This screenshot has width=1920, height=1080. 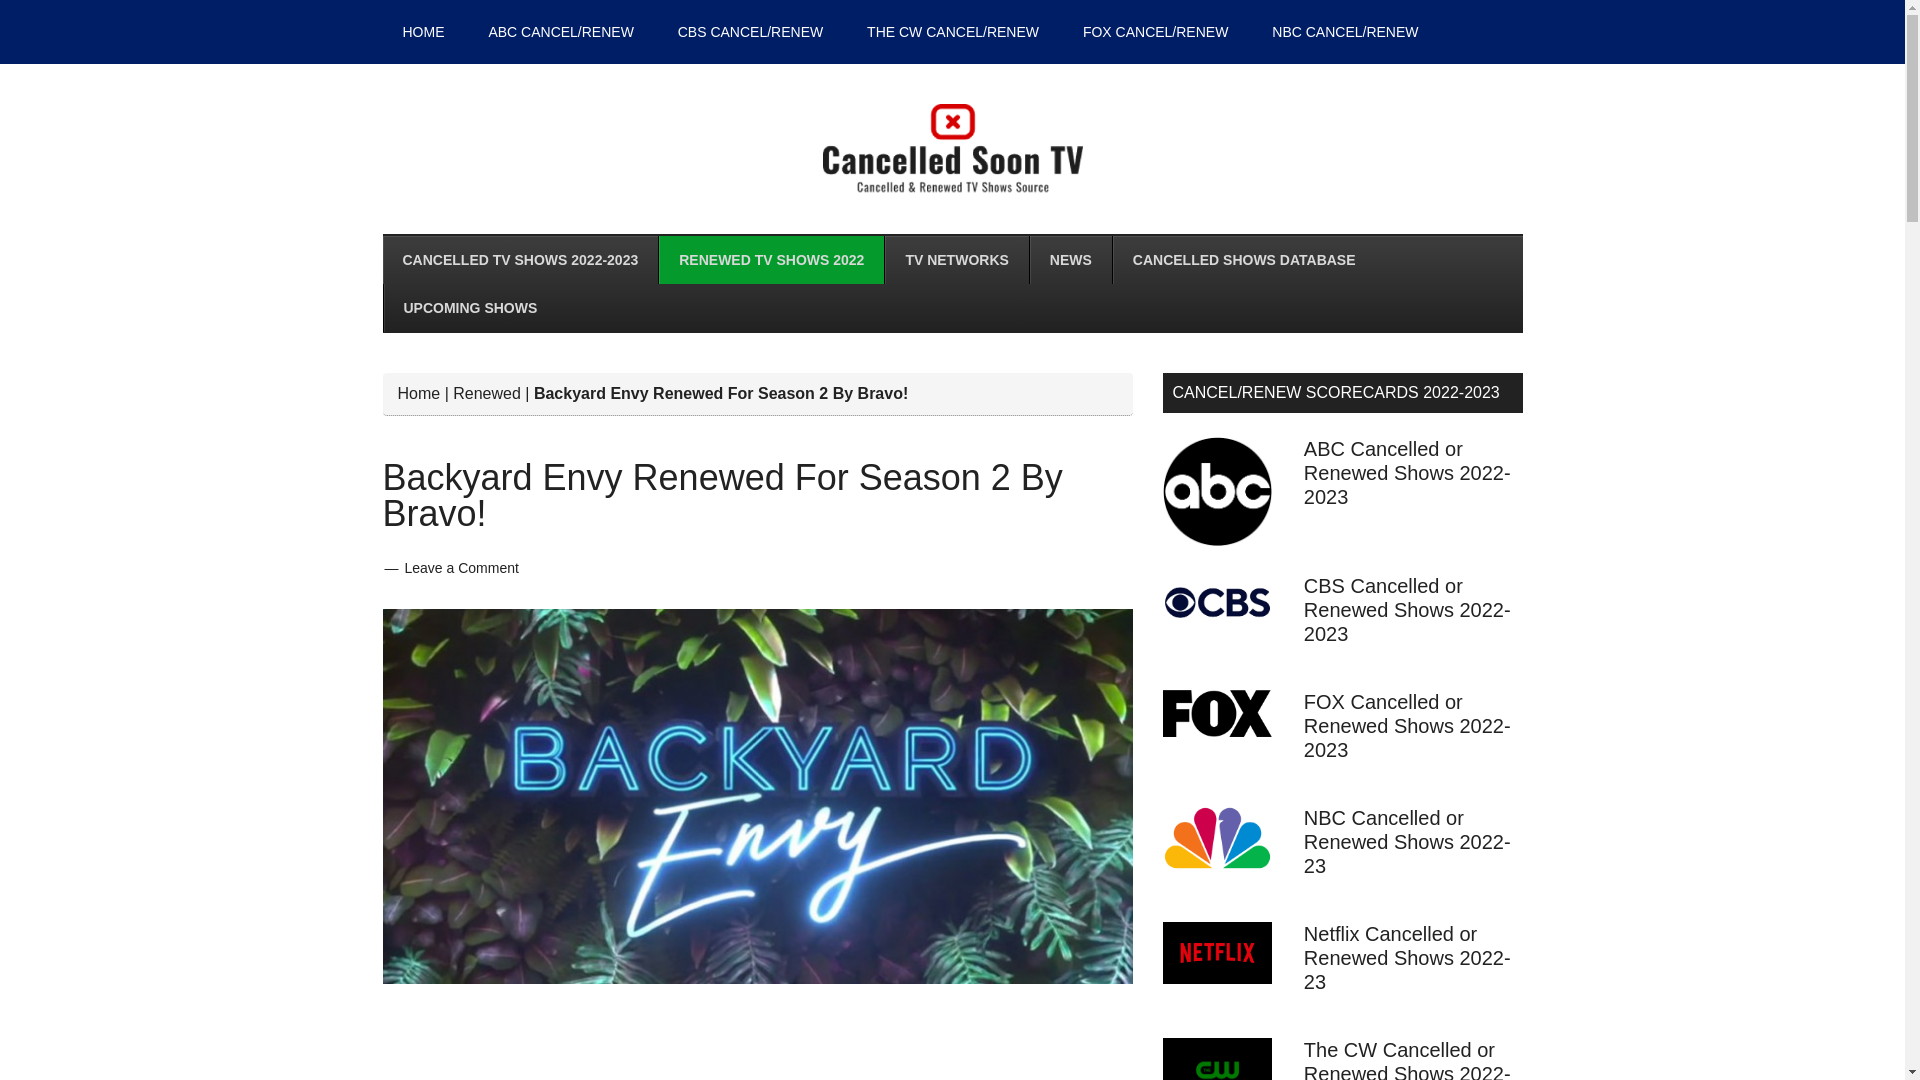 What do you see at coordinates (1407, 726) in the screenshot?
I see `FOX Cancelled or Renewed Shows 2022-2023` at bounding box center [1407, 726].